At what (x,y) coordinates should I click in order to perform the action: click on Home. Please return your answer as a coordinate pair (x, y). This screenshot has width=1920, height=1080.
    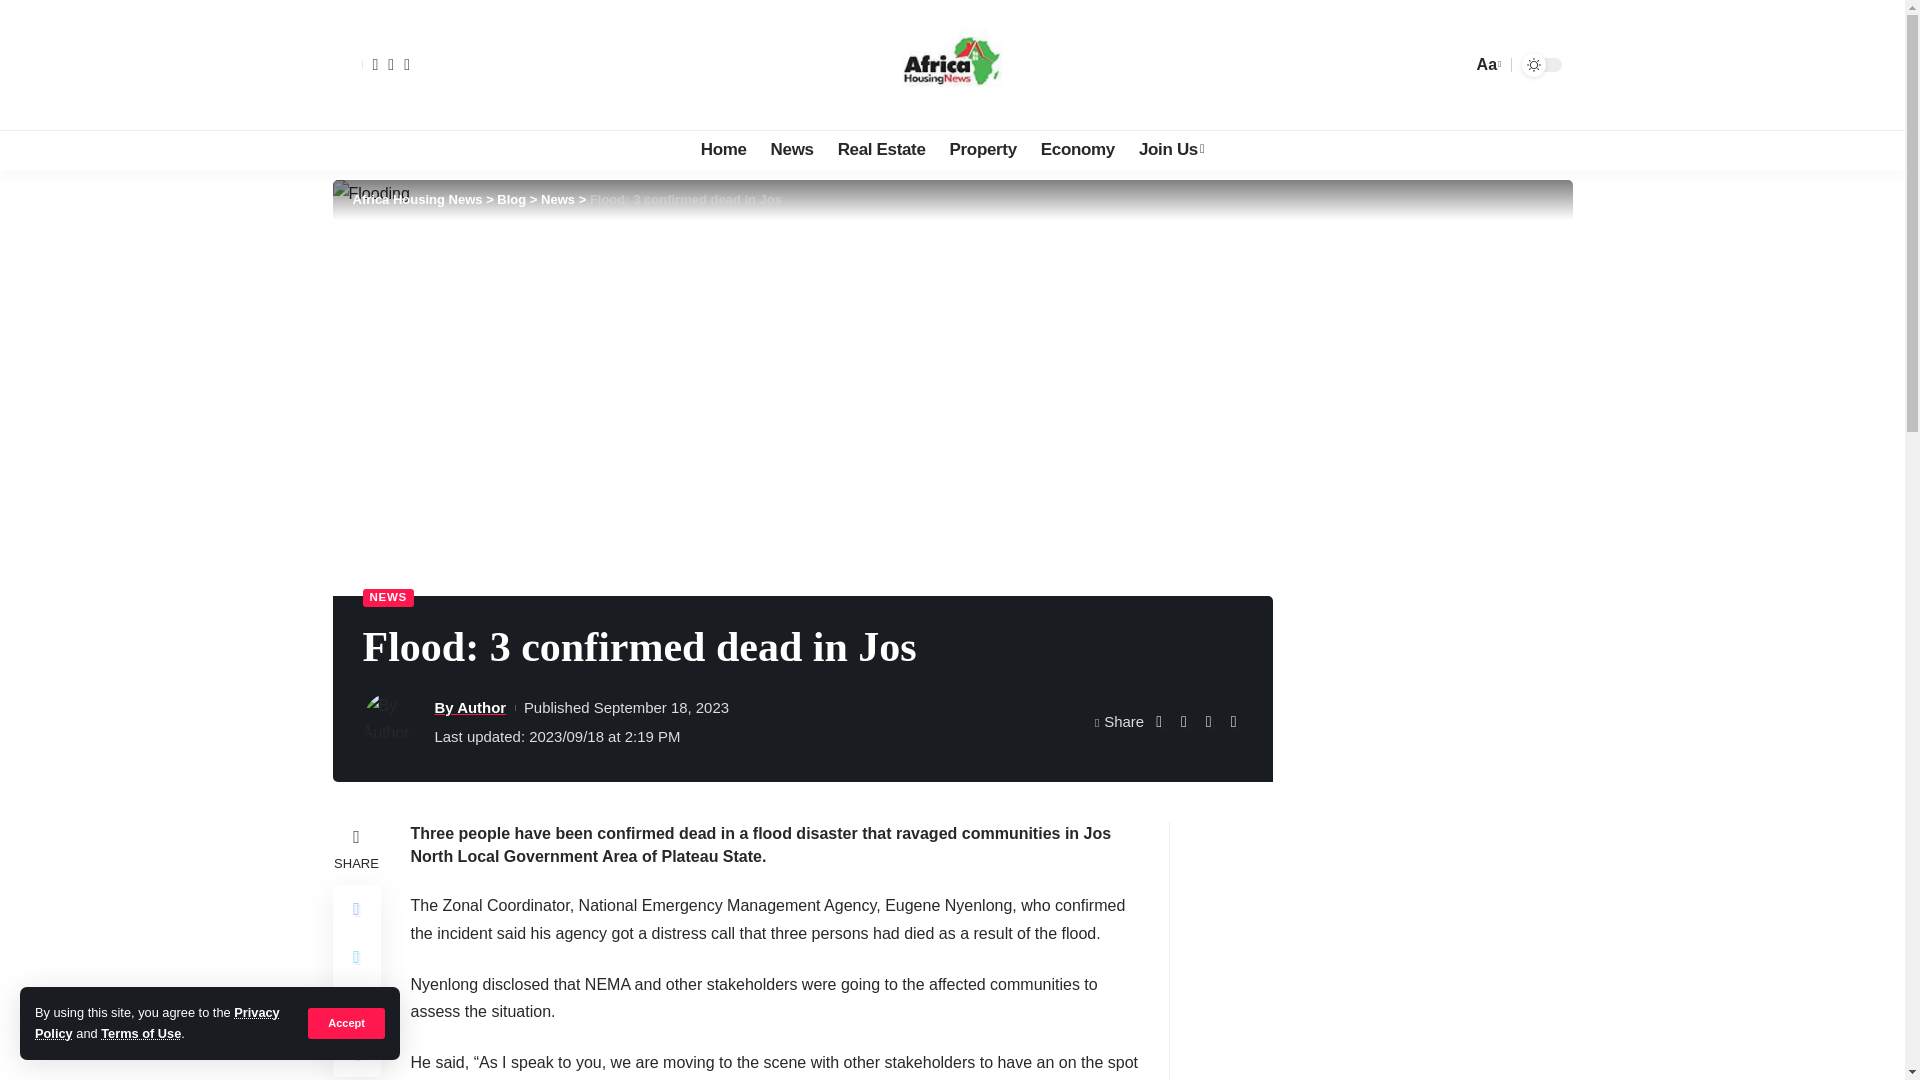
    Looking at the image, I should click on (724, 149).